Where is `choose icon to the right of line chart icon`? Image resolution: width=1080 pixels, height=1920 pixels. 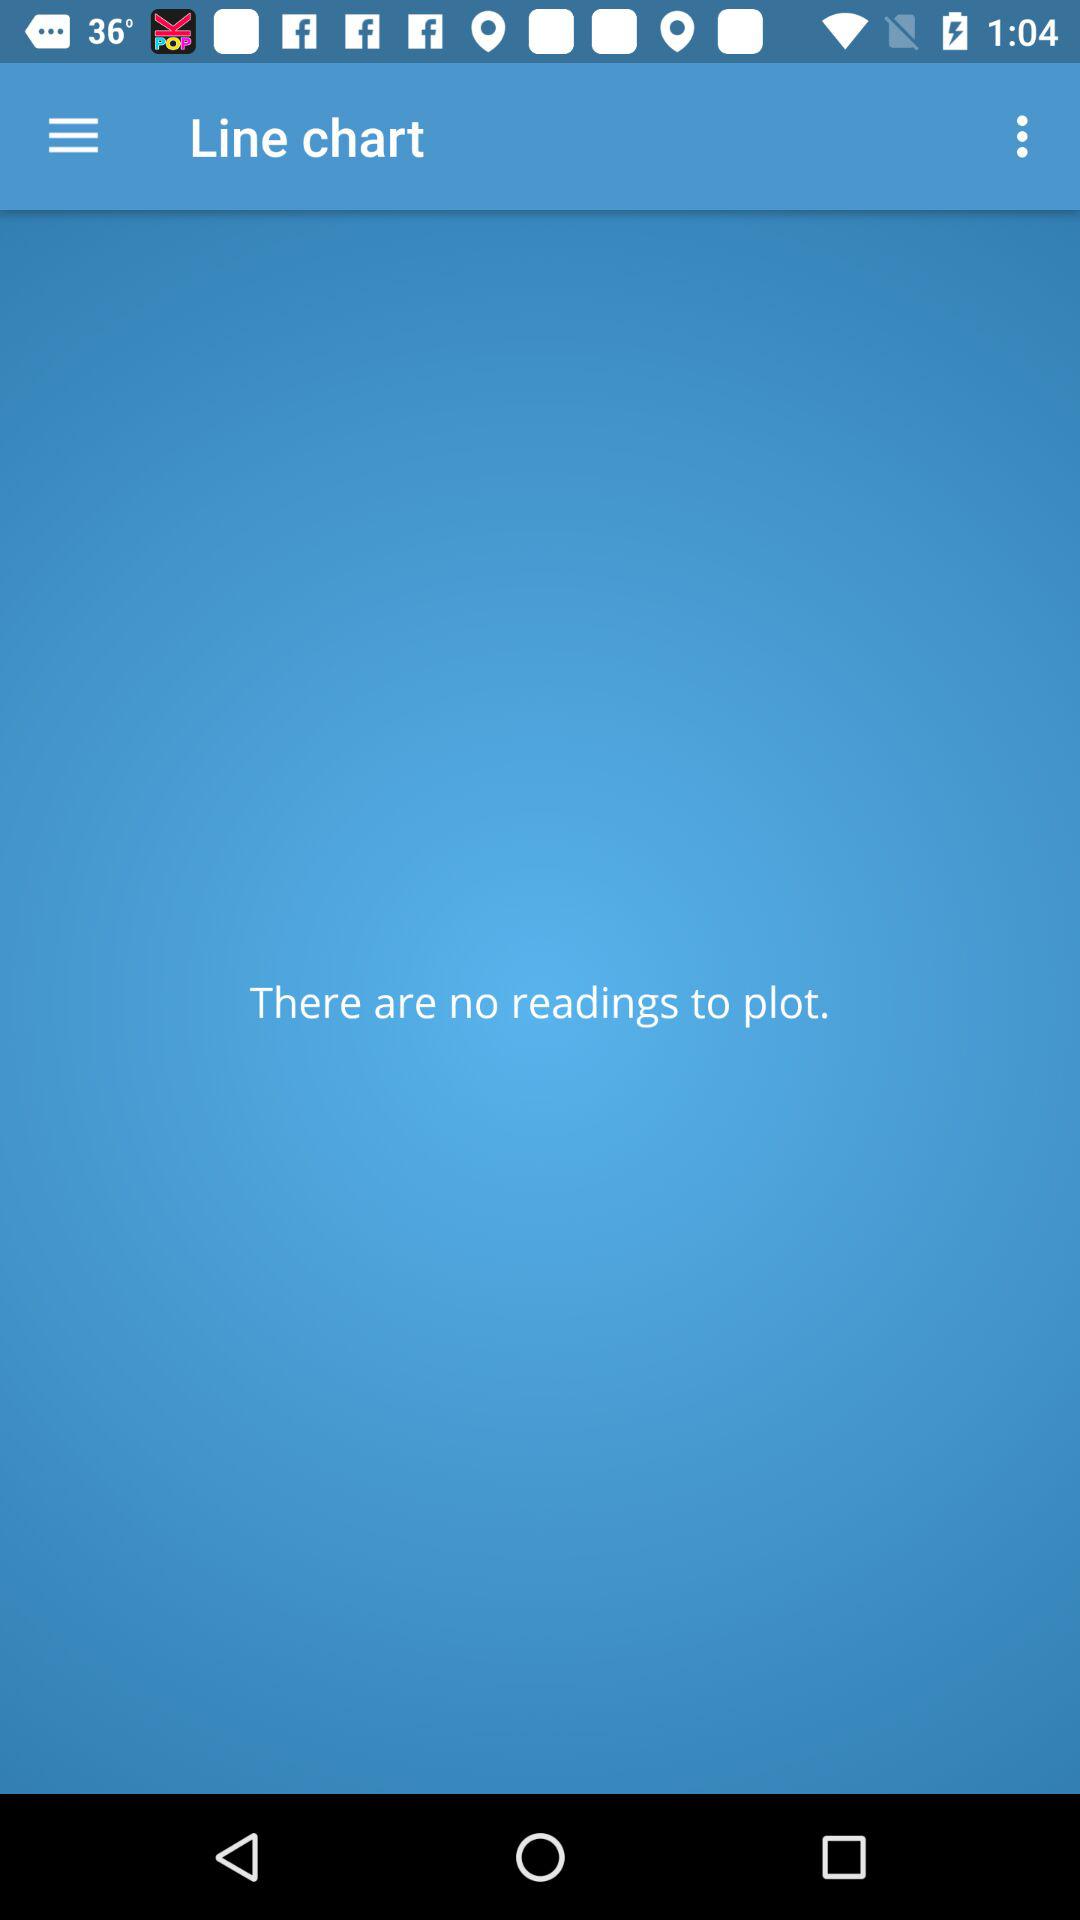 choose icon to the right of line chart icon is located at coordinates (1028, 136).